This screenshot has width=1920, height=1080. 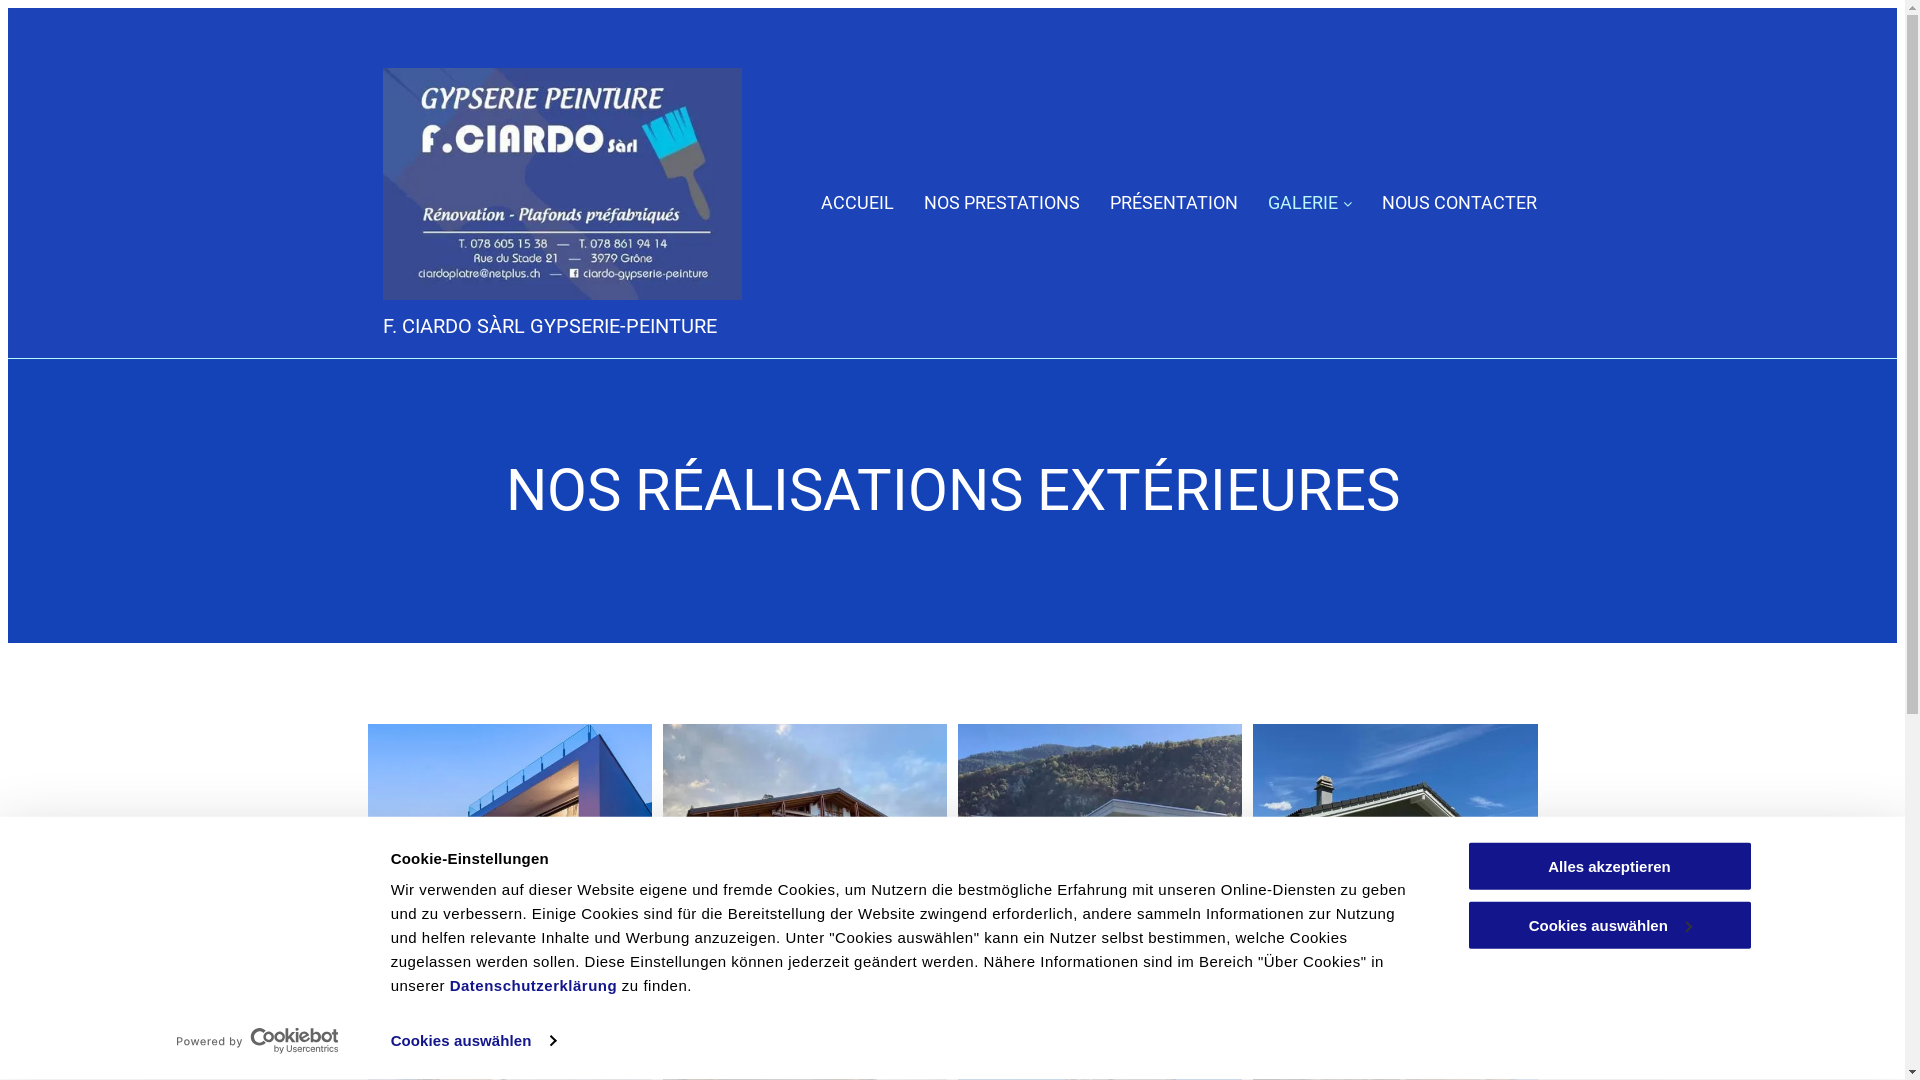 What do you see at coordinates (858, 203) in the screenshot?
I see `ACCUEIL` at bounding box center [858, 203].